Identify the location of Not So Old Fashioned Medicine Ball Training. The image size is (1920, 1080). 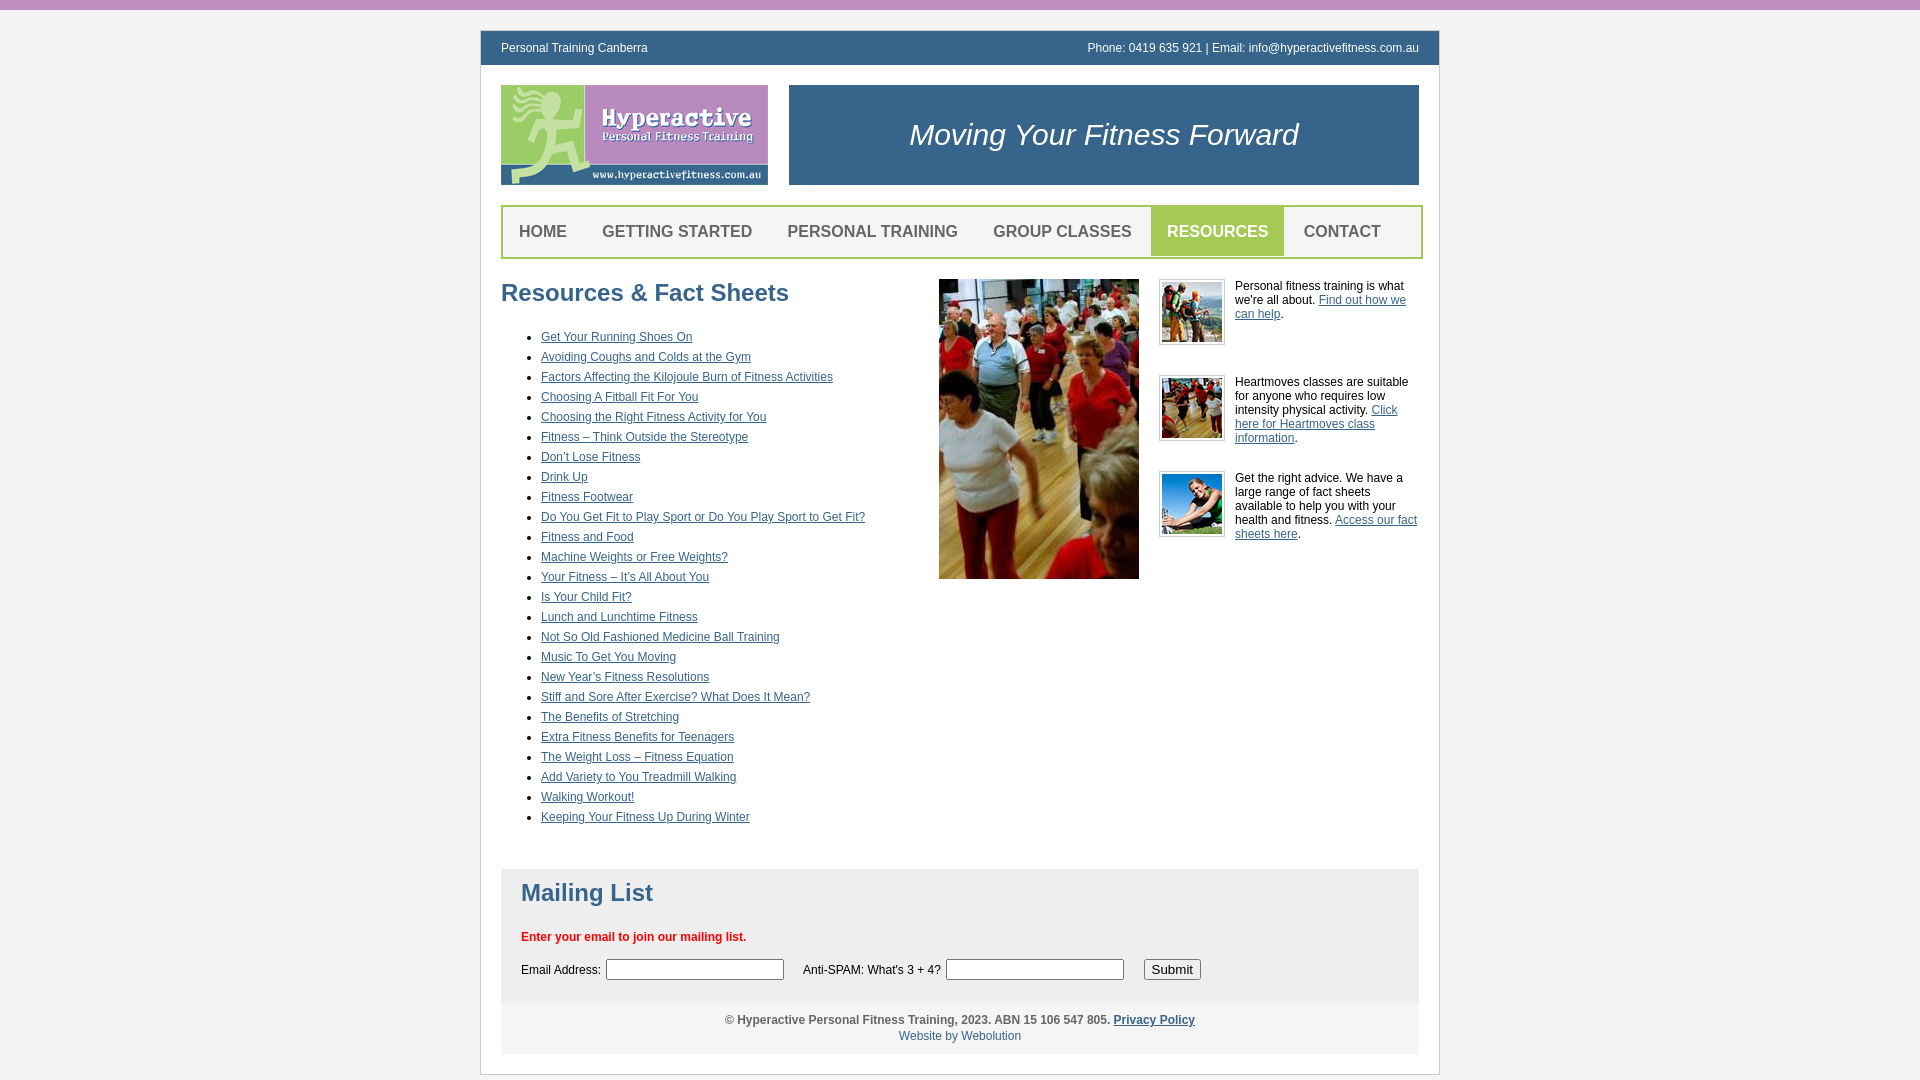
(660, 637).